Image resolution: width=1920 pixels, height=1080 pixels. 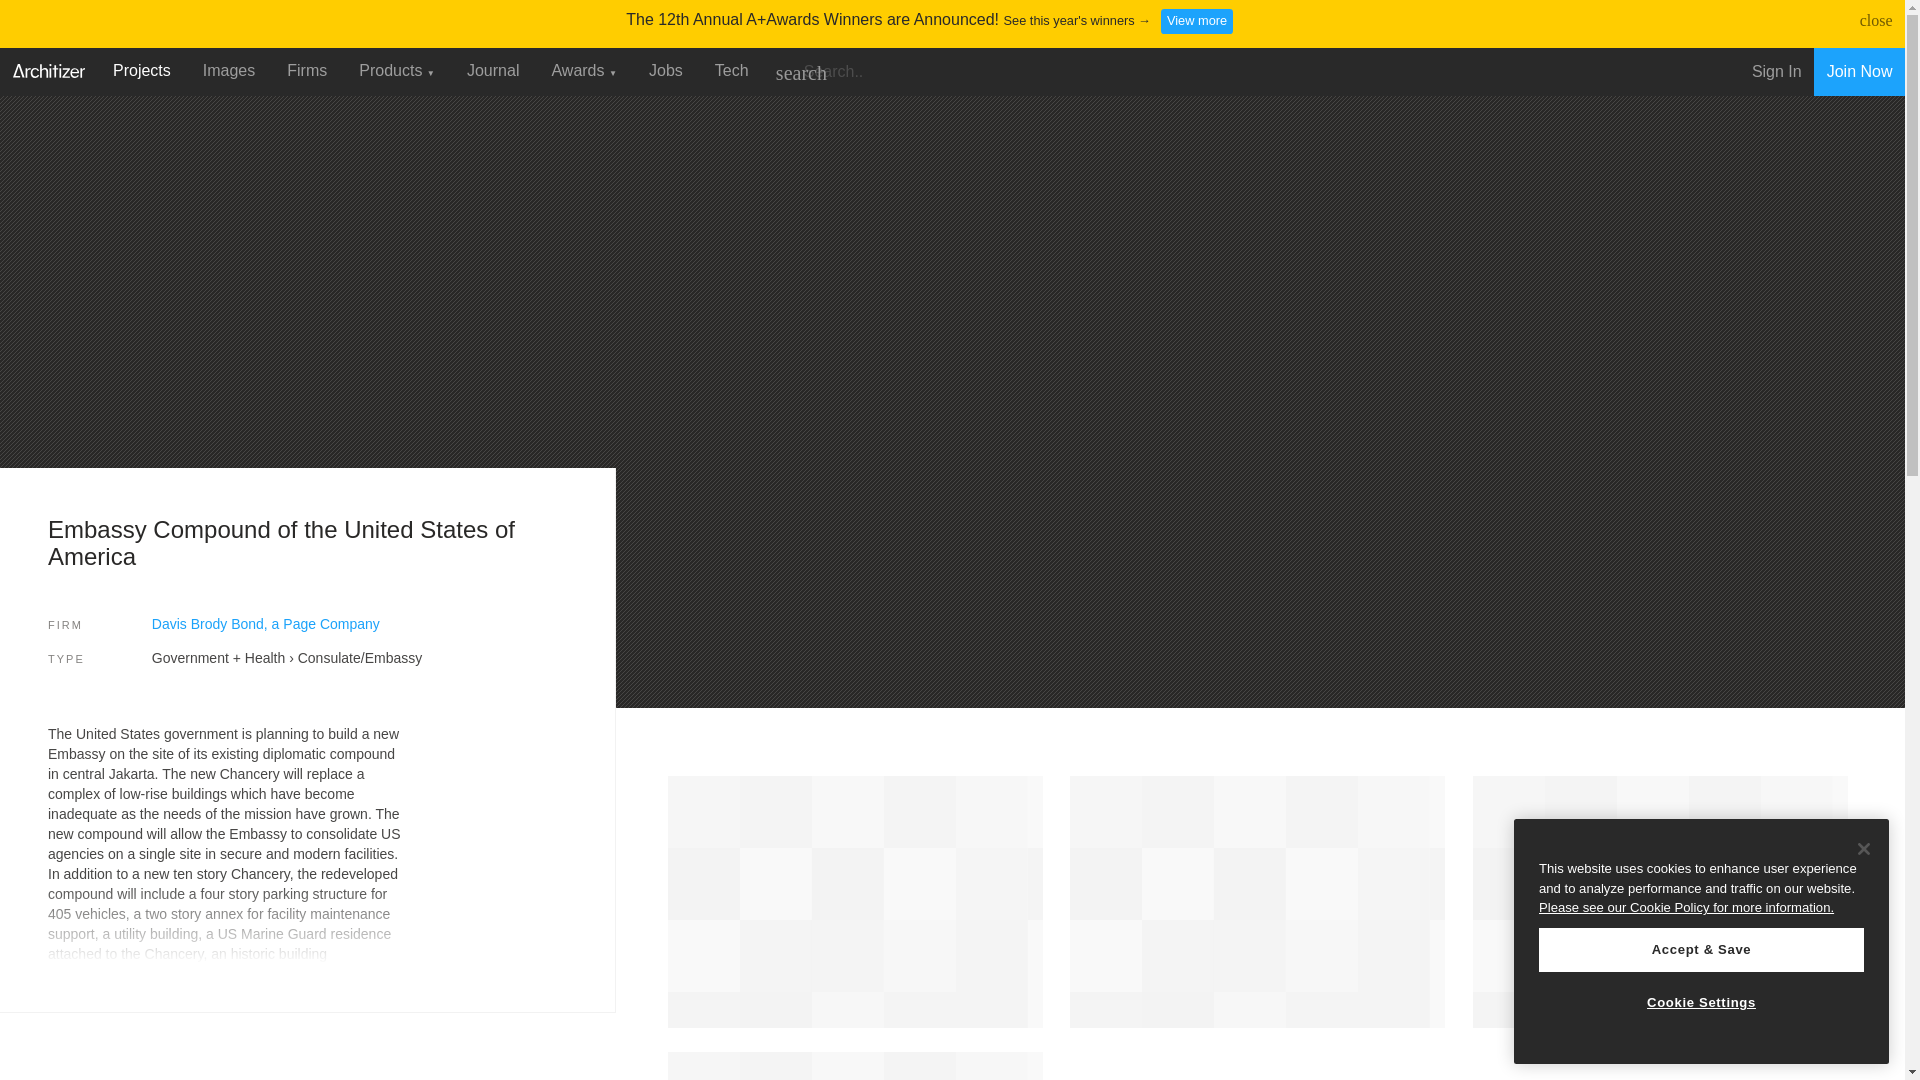 I want to click on Tech, so click(x=731, y=70).